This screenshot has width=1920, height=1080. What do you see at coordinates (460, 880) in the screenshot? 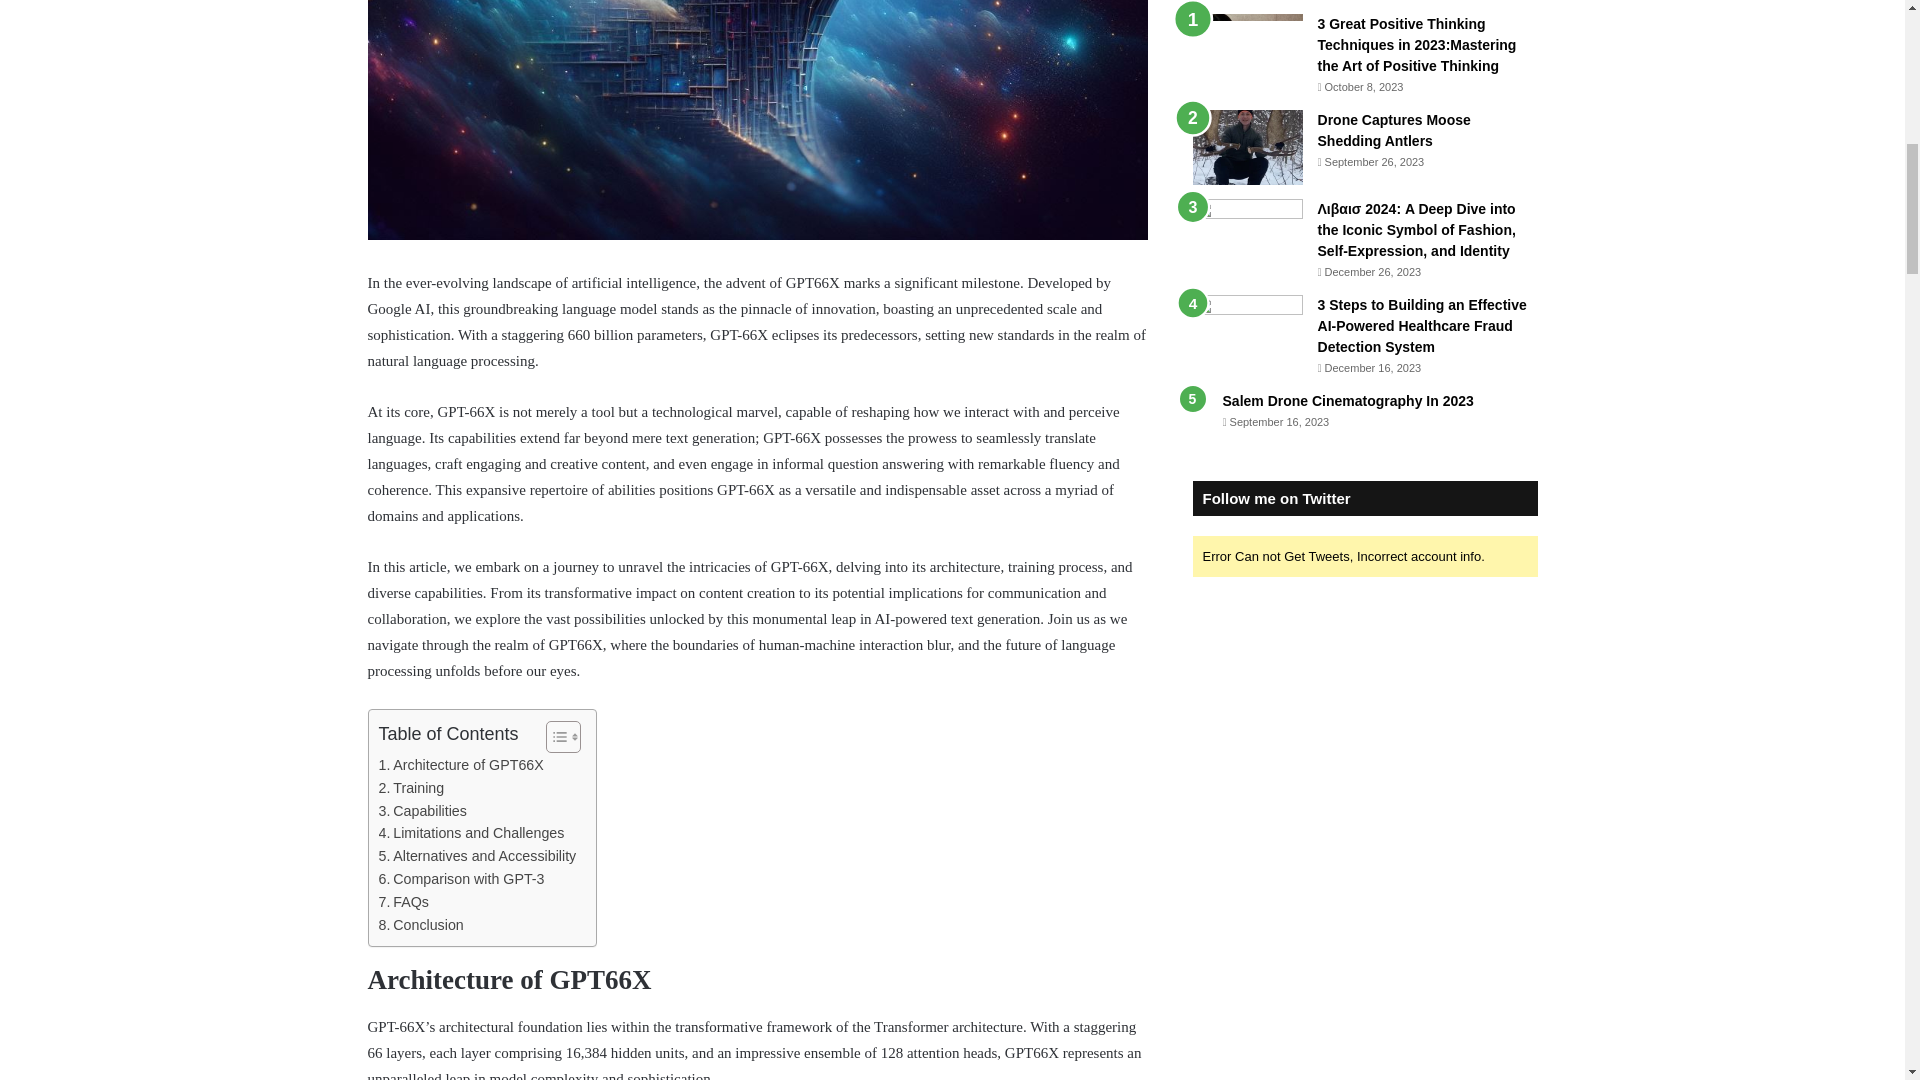
I see `Comparison with GPT-3` at bounding box center [460, 880].